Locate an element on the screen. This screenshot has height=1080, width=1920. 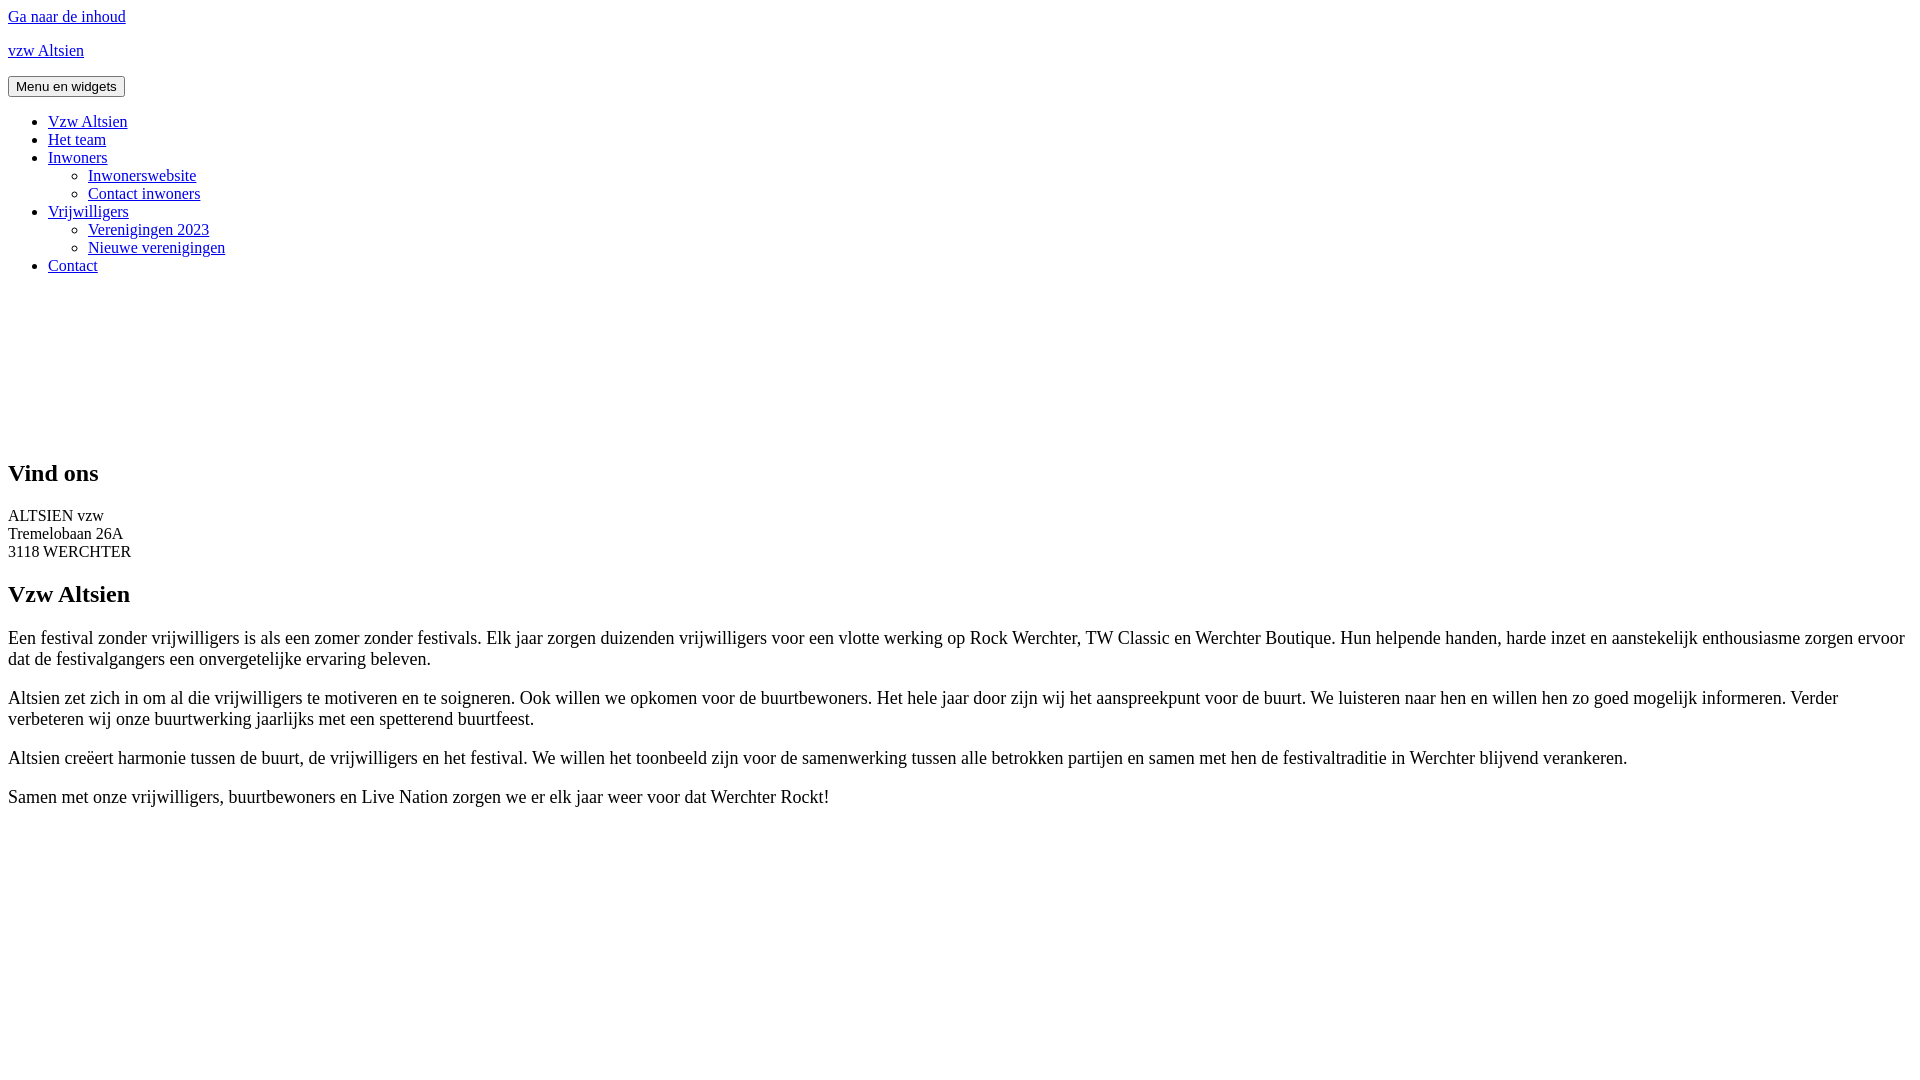
Ga naar de inhoud is located at coordinates (67, 16).